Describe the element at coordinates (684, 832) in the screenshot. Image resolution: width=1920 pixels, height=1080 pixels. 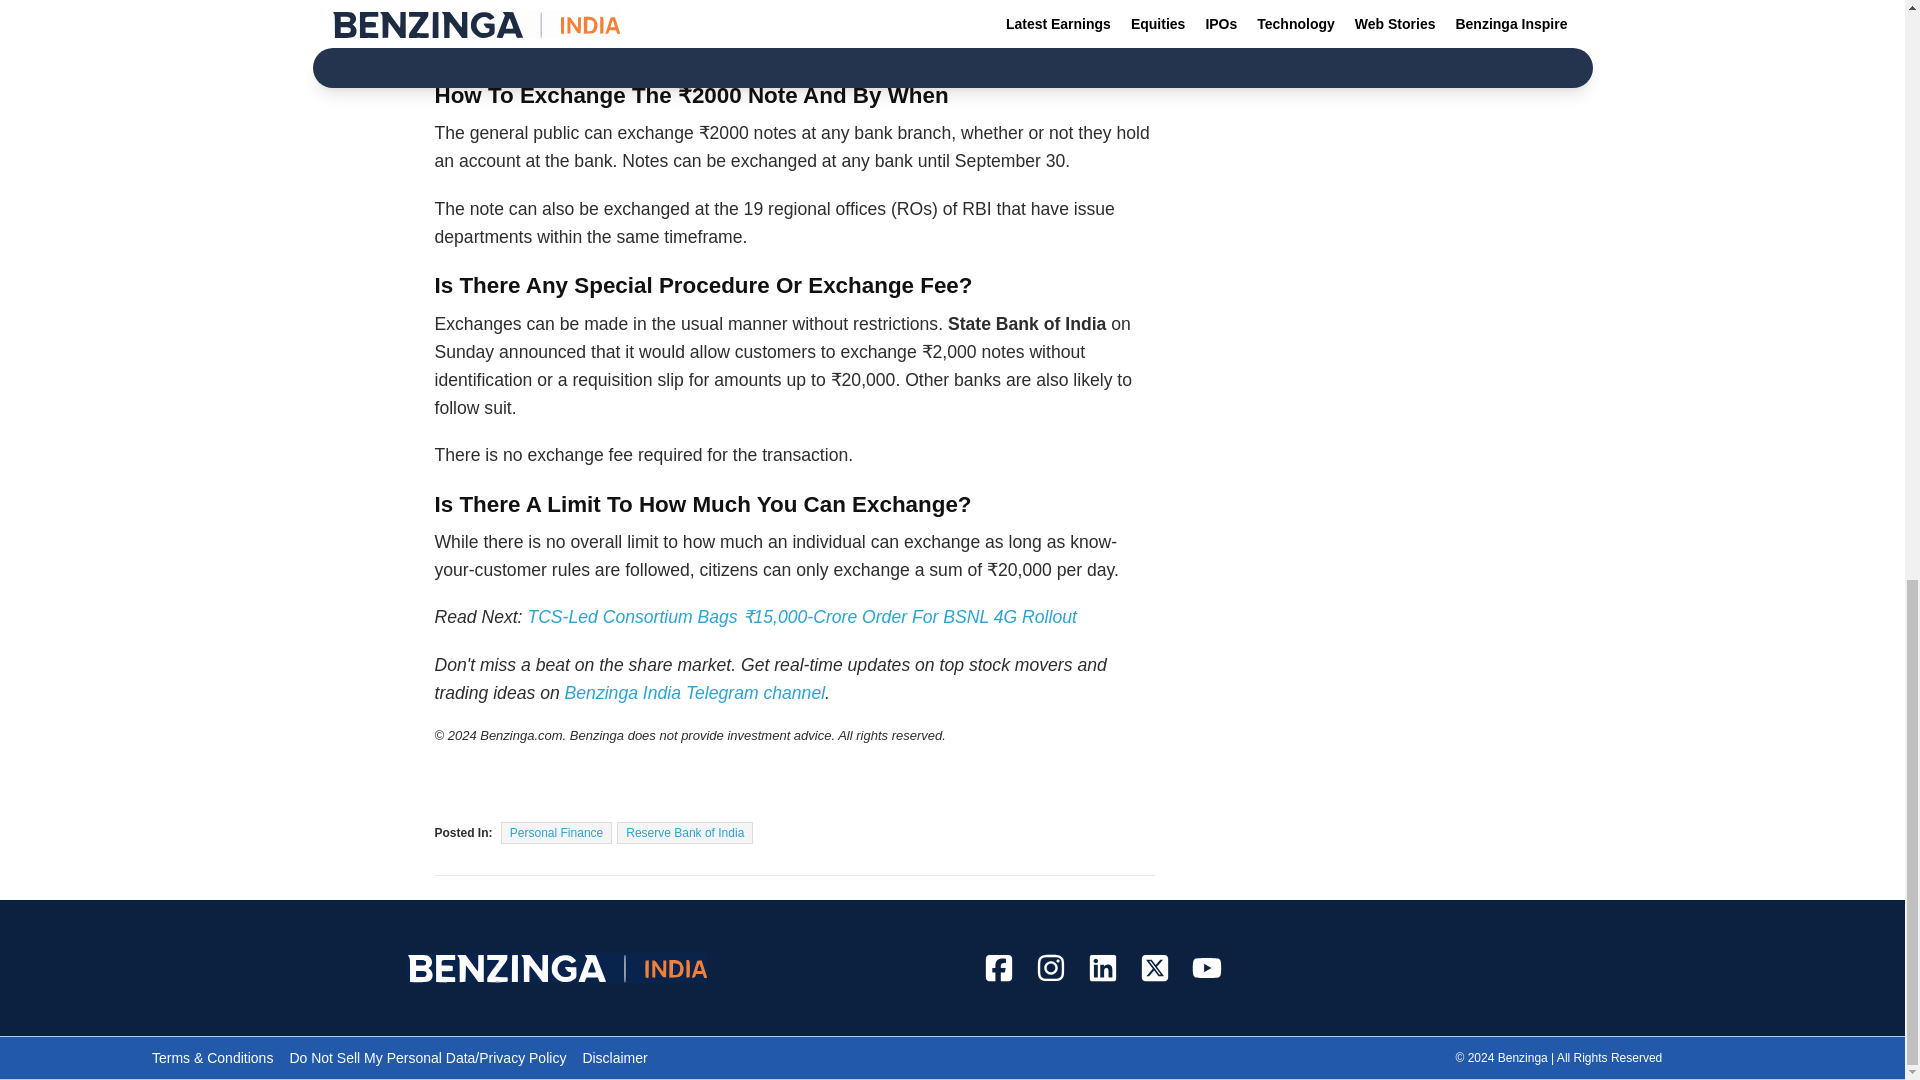
I see `Reserve Bank of India` at that location.